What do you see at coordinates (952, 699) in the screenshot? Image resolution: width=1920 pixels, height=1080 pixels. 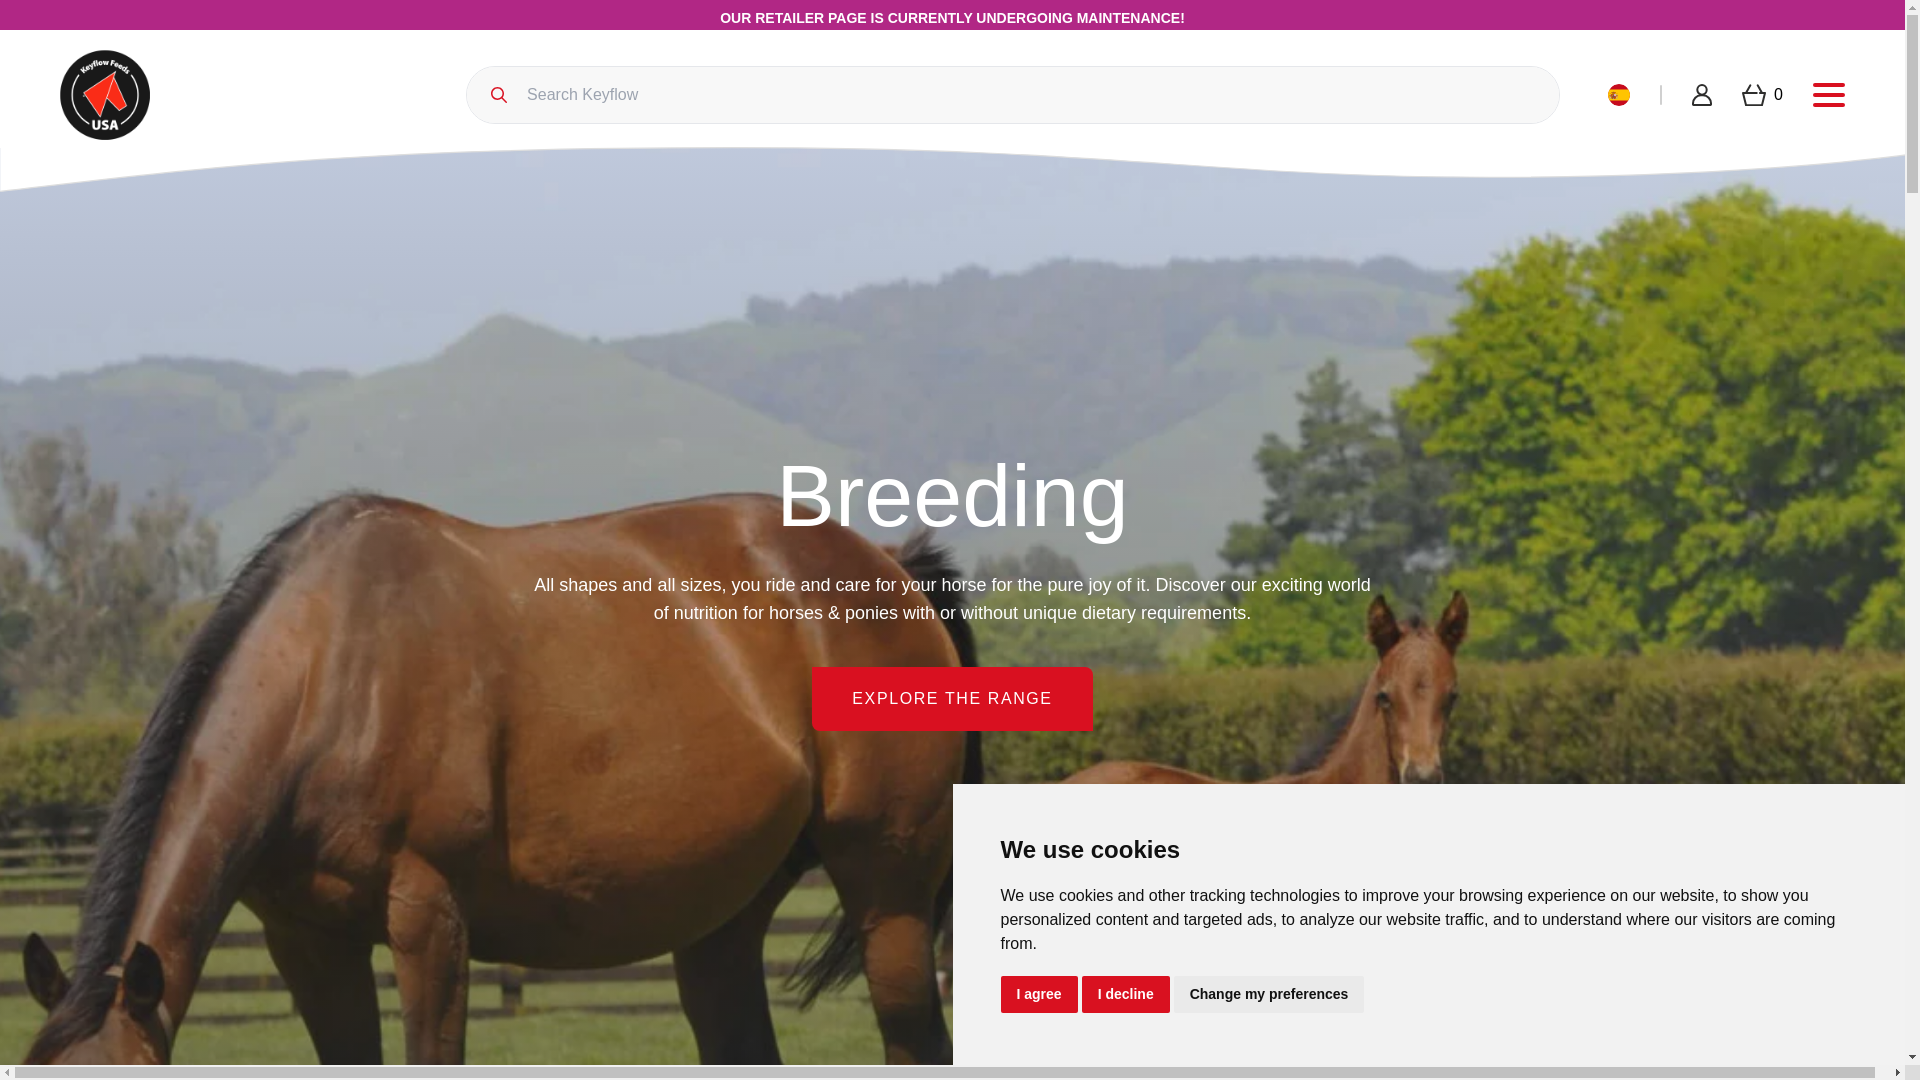 I see `EXPLORE THE RANGE` at bounding box center [952, 699].